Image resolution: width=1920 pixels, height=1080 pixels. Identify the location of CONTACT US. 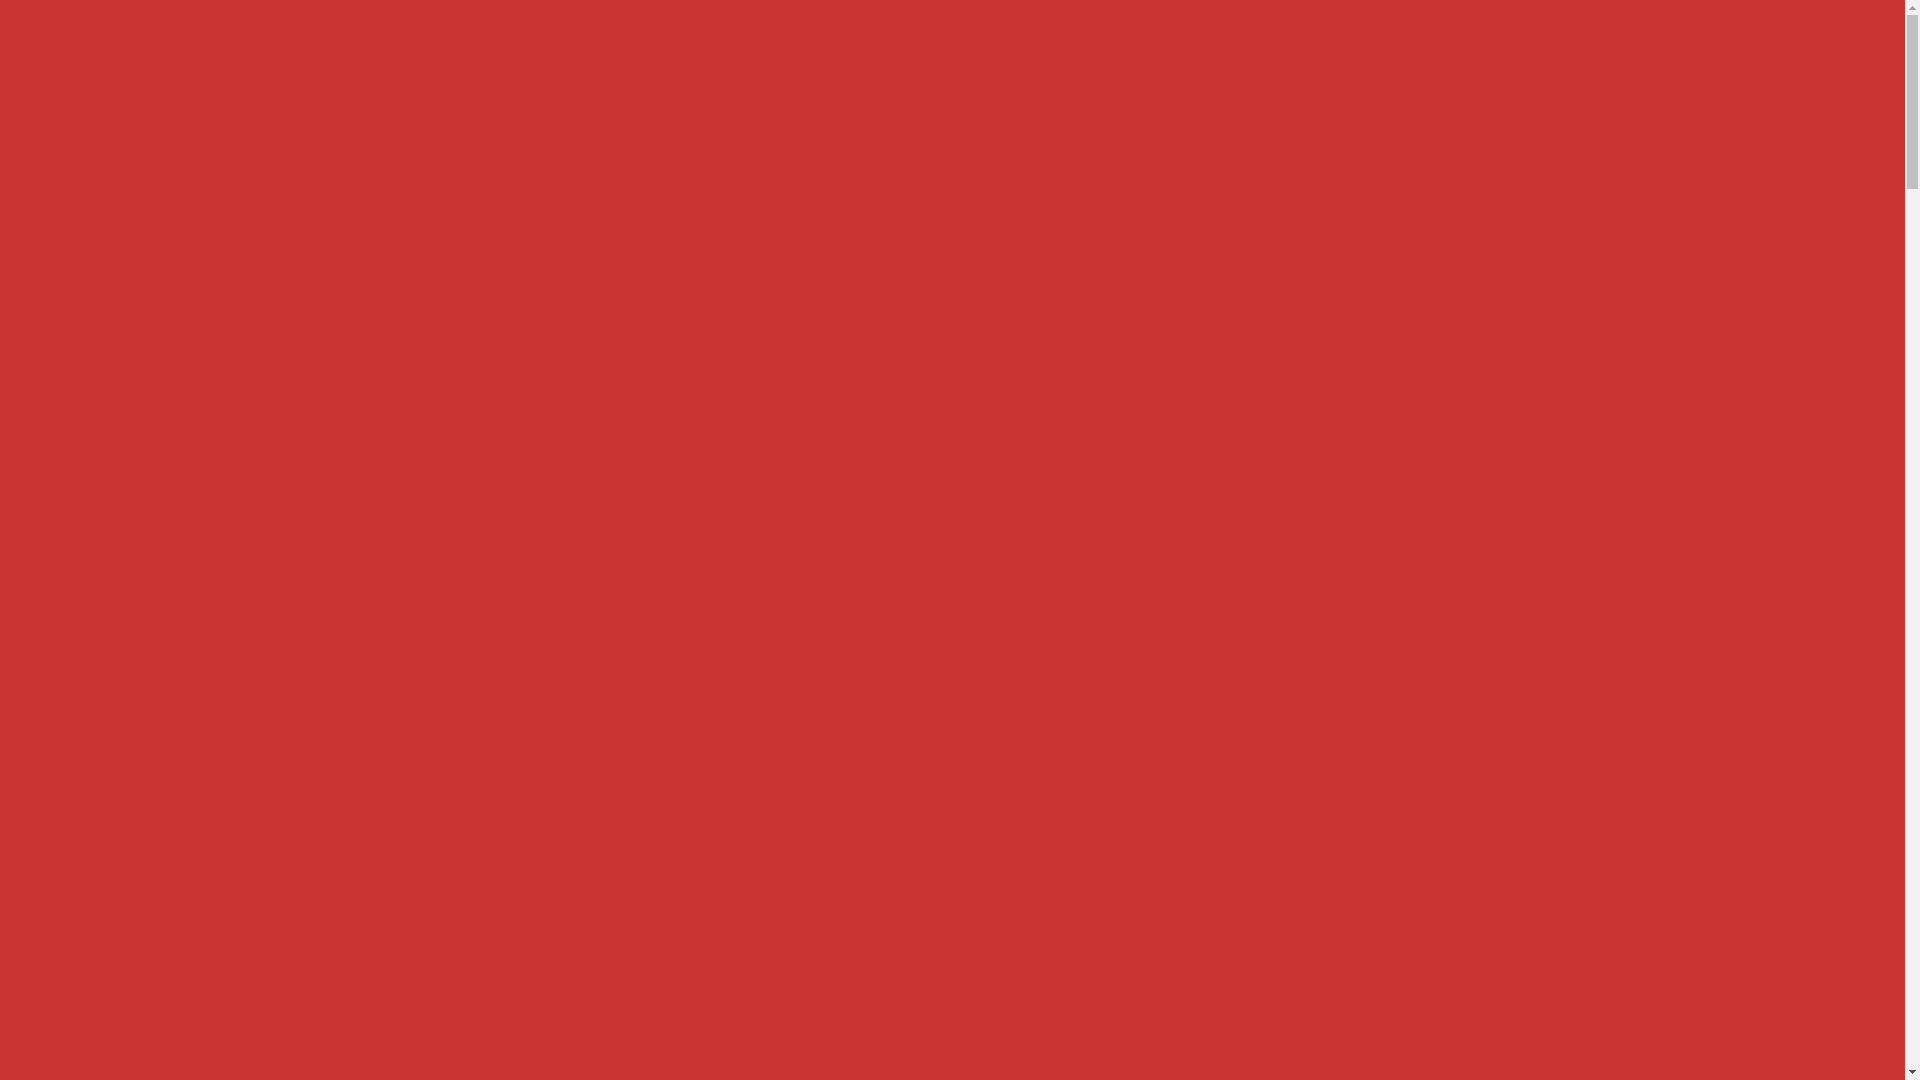
(1472, 51).